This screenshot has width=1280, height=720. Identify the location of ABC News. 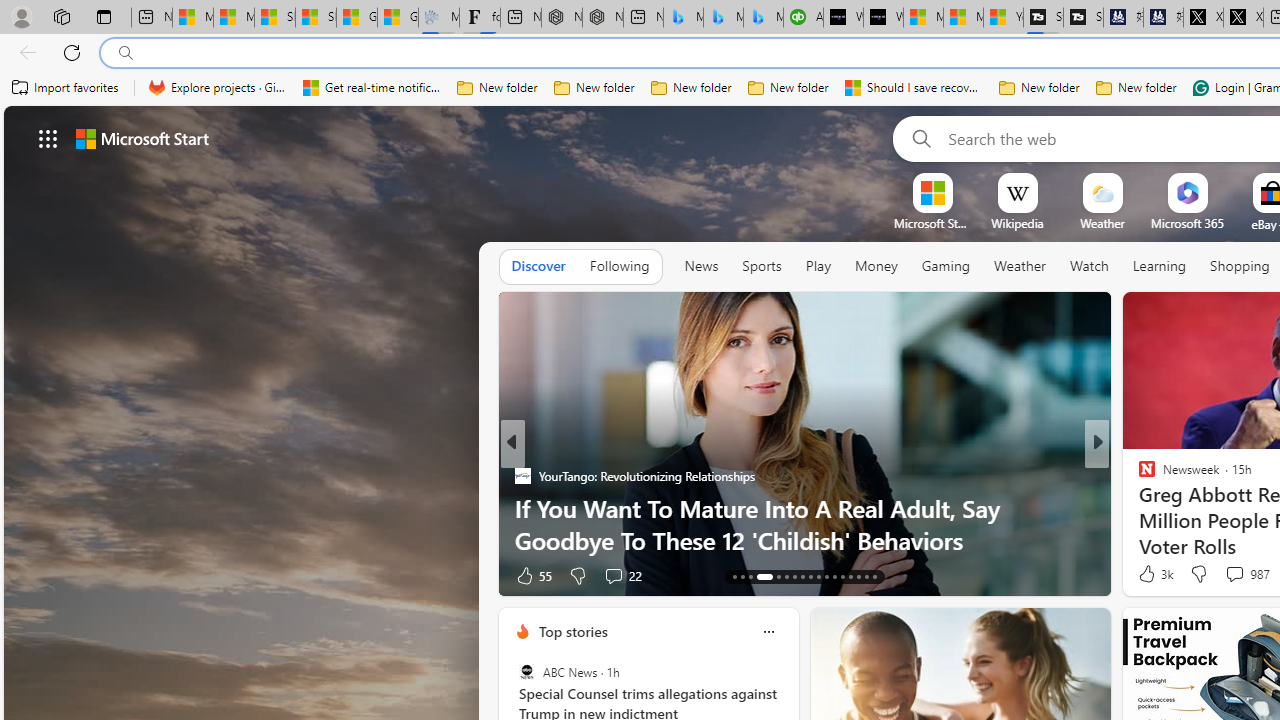
(526, 672).